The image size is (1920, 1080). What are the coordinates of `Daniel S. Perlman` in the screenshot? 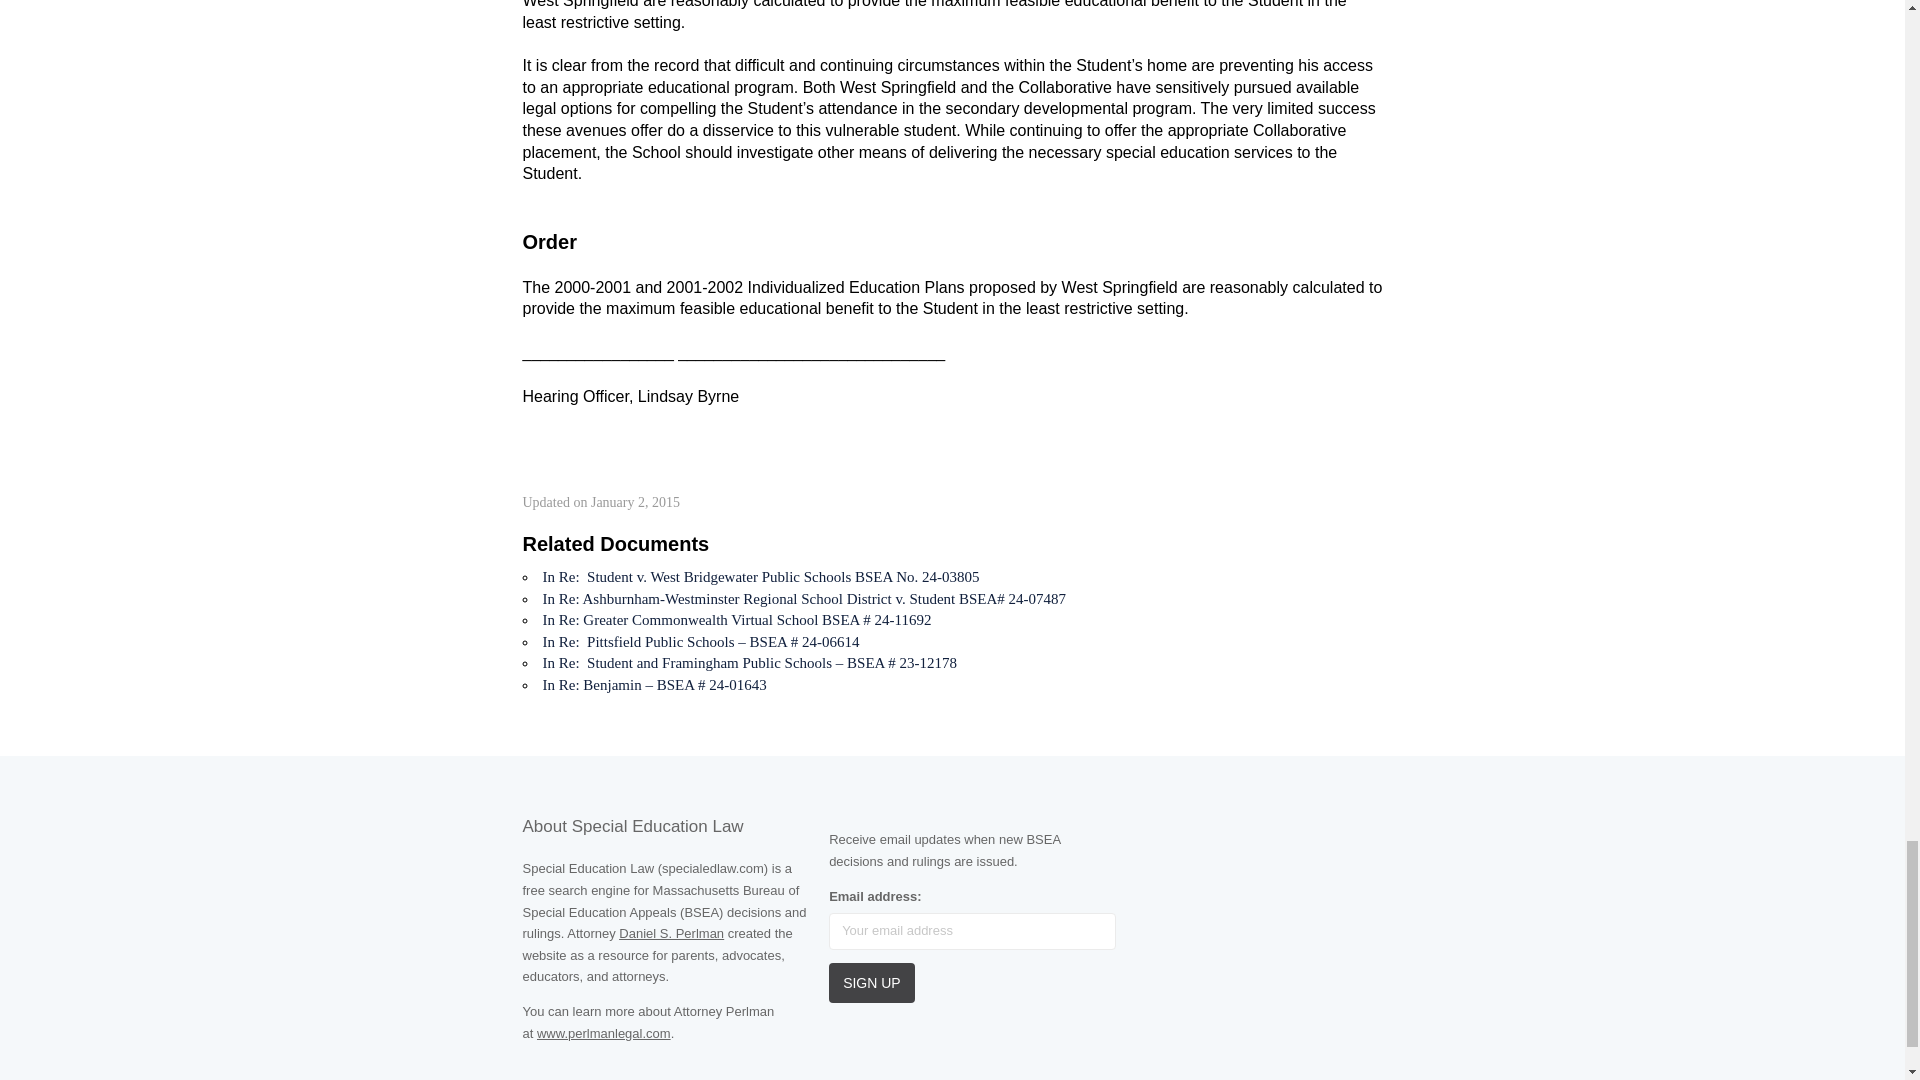 It's located at (670, 932).